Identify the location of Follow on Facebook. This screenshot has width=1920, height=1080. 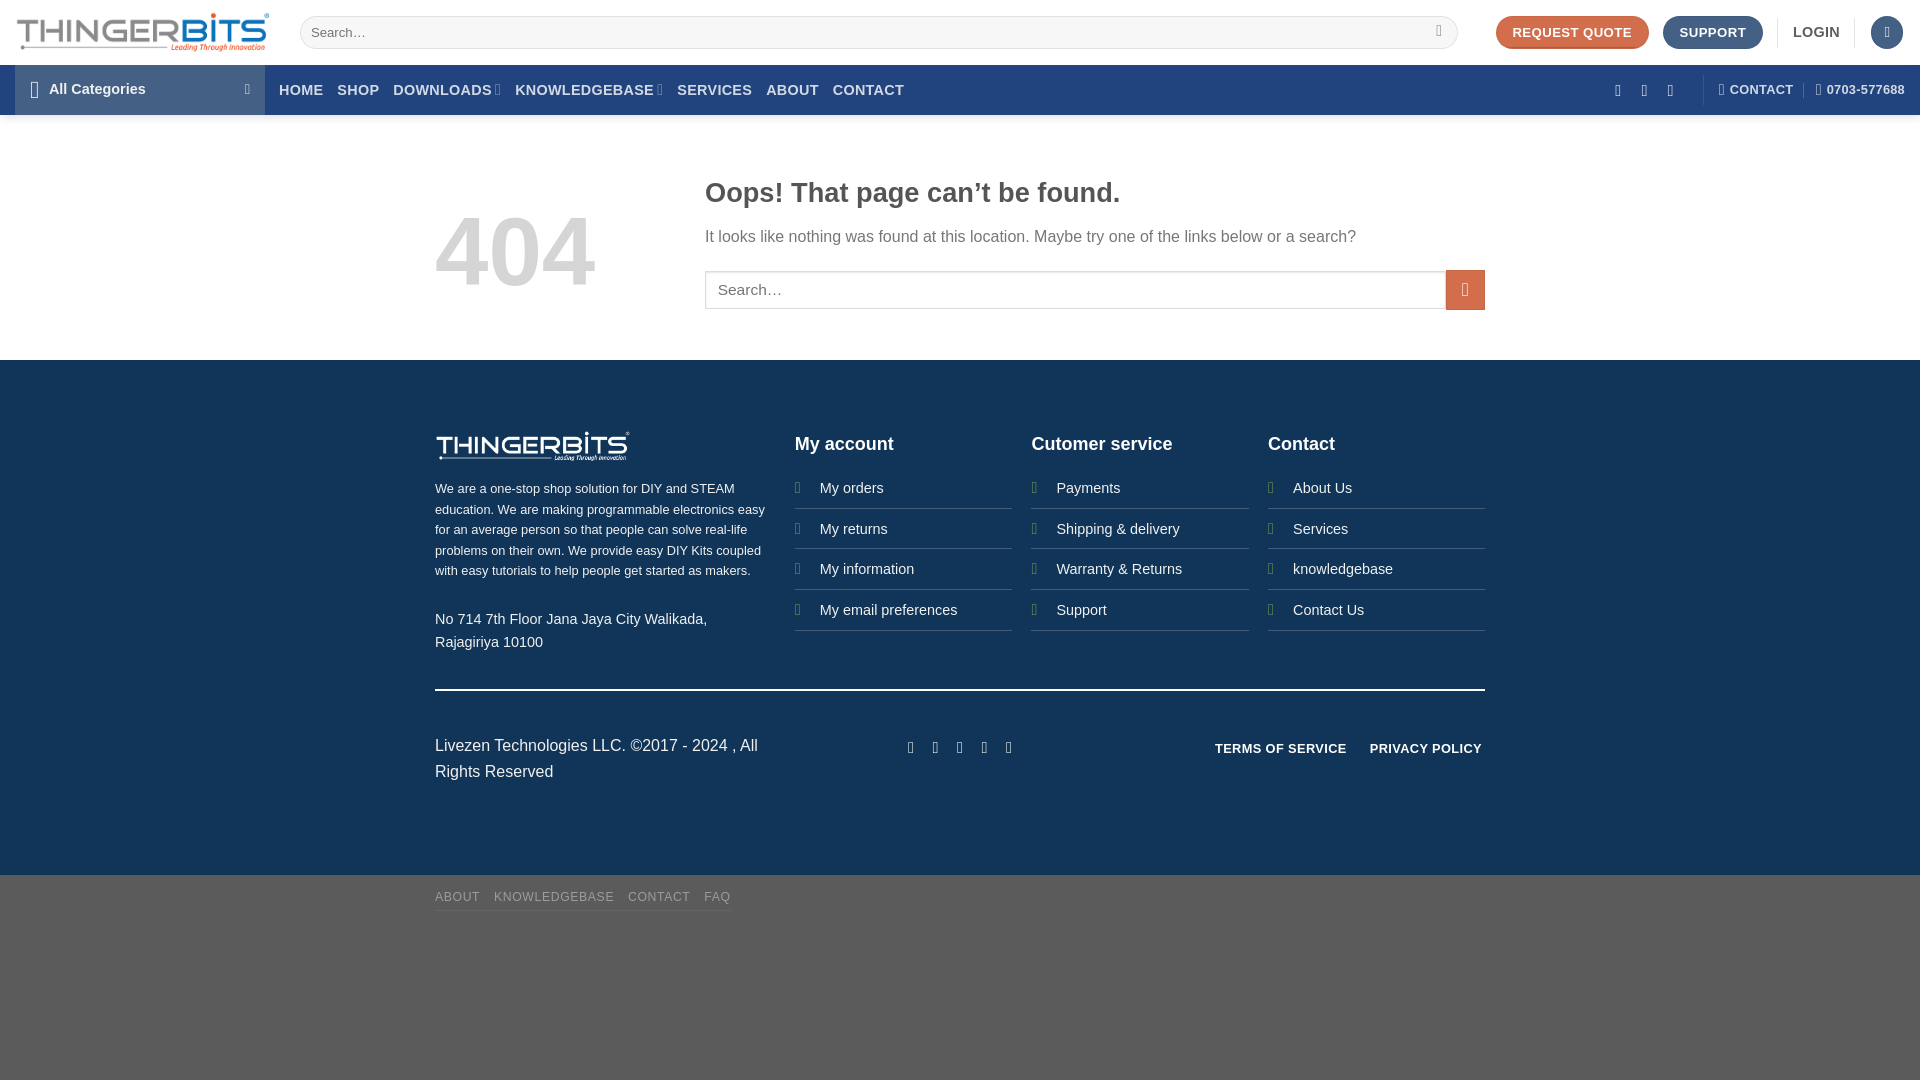
(910, 746).